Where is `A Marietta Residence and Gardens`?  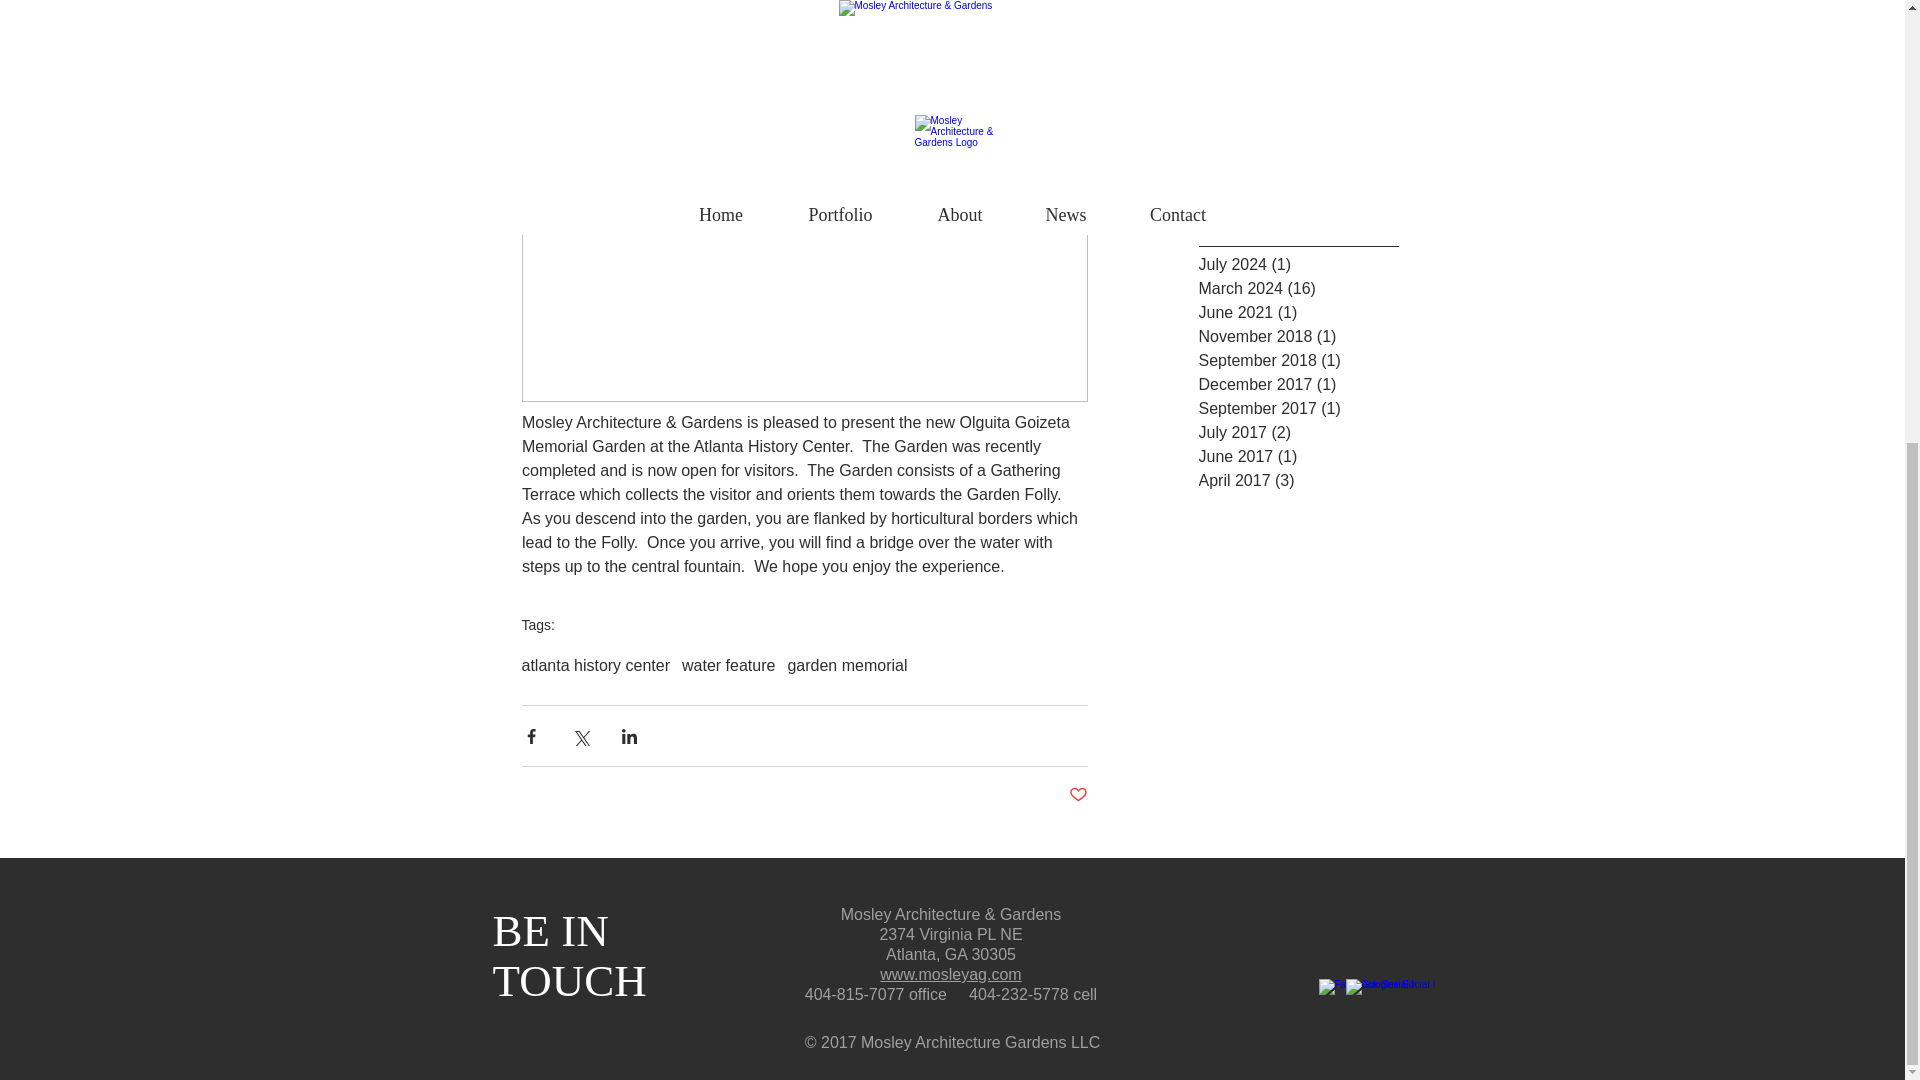 A Marietta Residence and Gardens is located at coordinates (1300, 122).